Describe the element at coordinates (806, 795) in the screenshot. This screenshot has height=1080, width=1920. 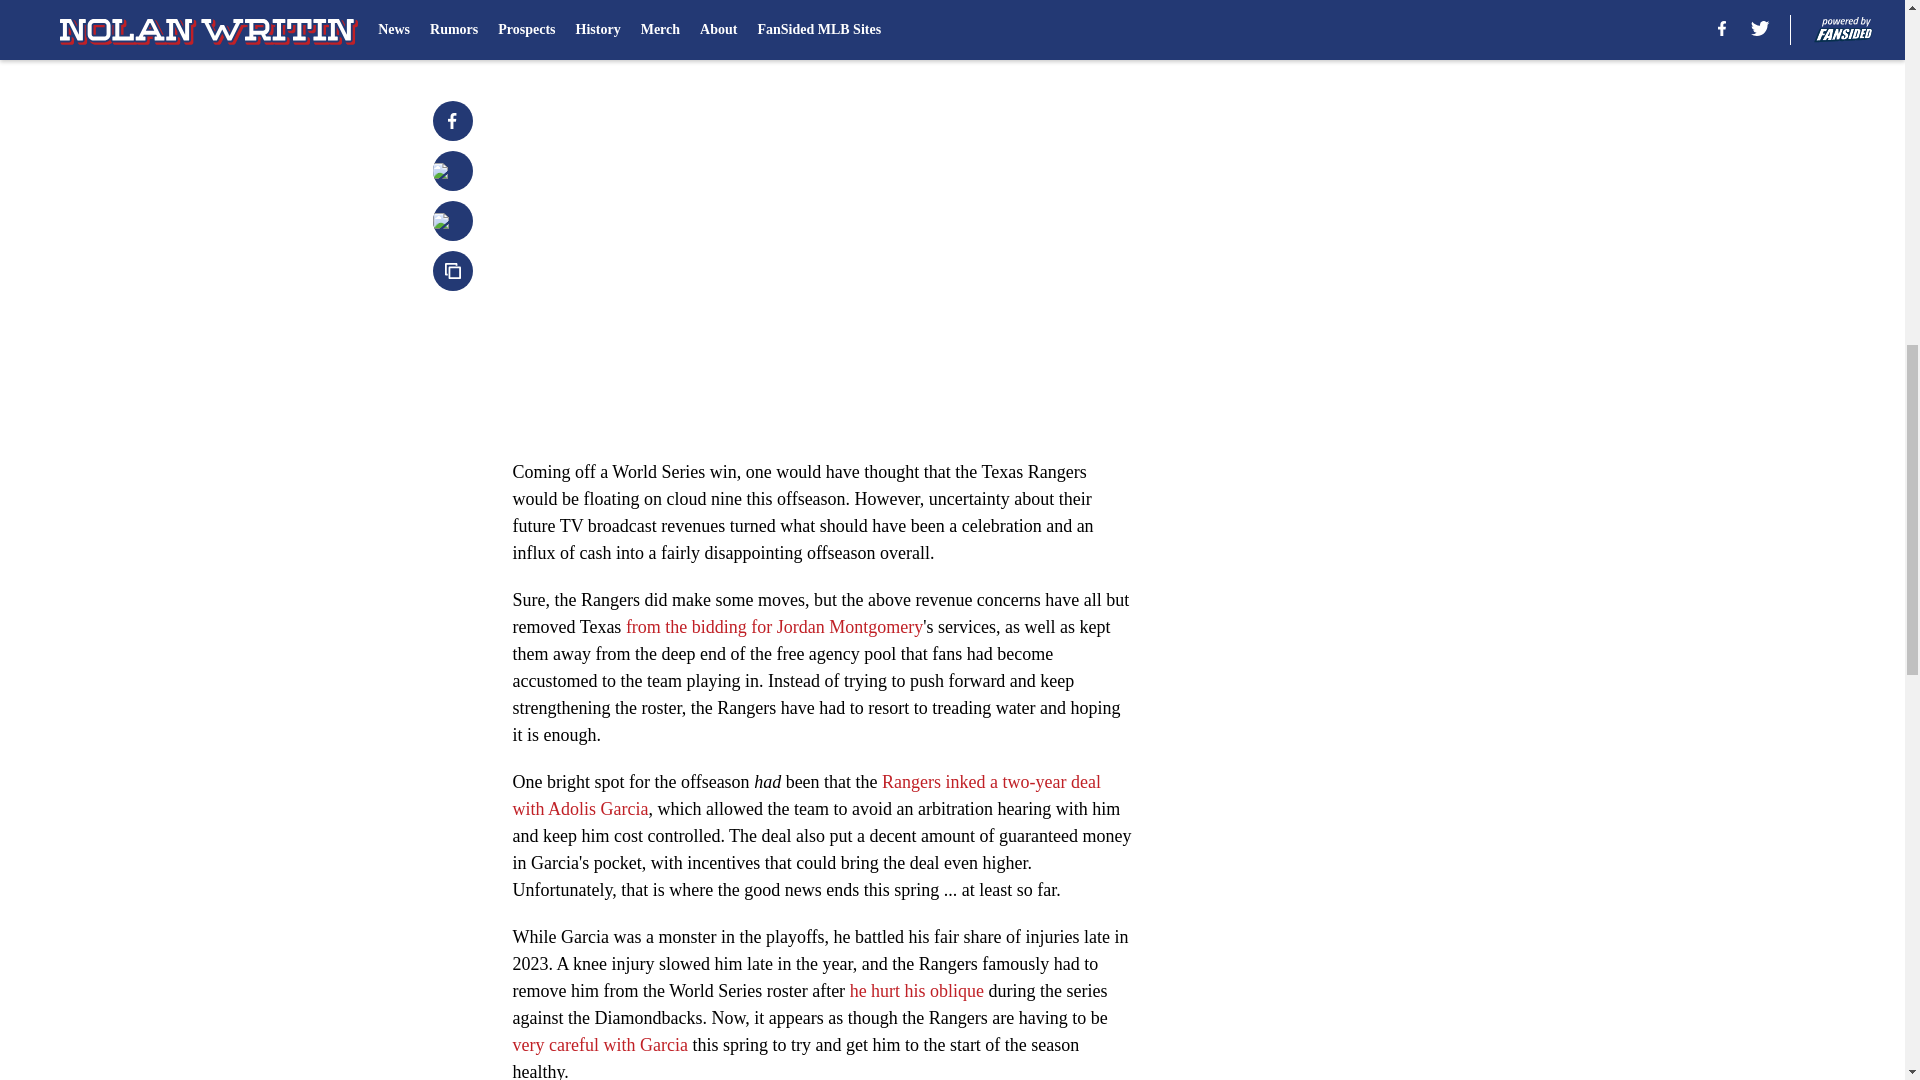
I see `Rangers inked a two-year deal with Adolis Garcia` at that location.